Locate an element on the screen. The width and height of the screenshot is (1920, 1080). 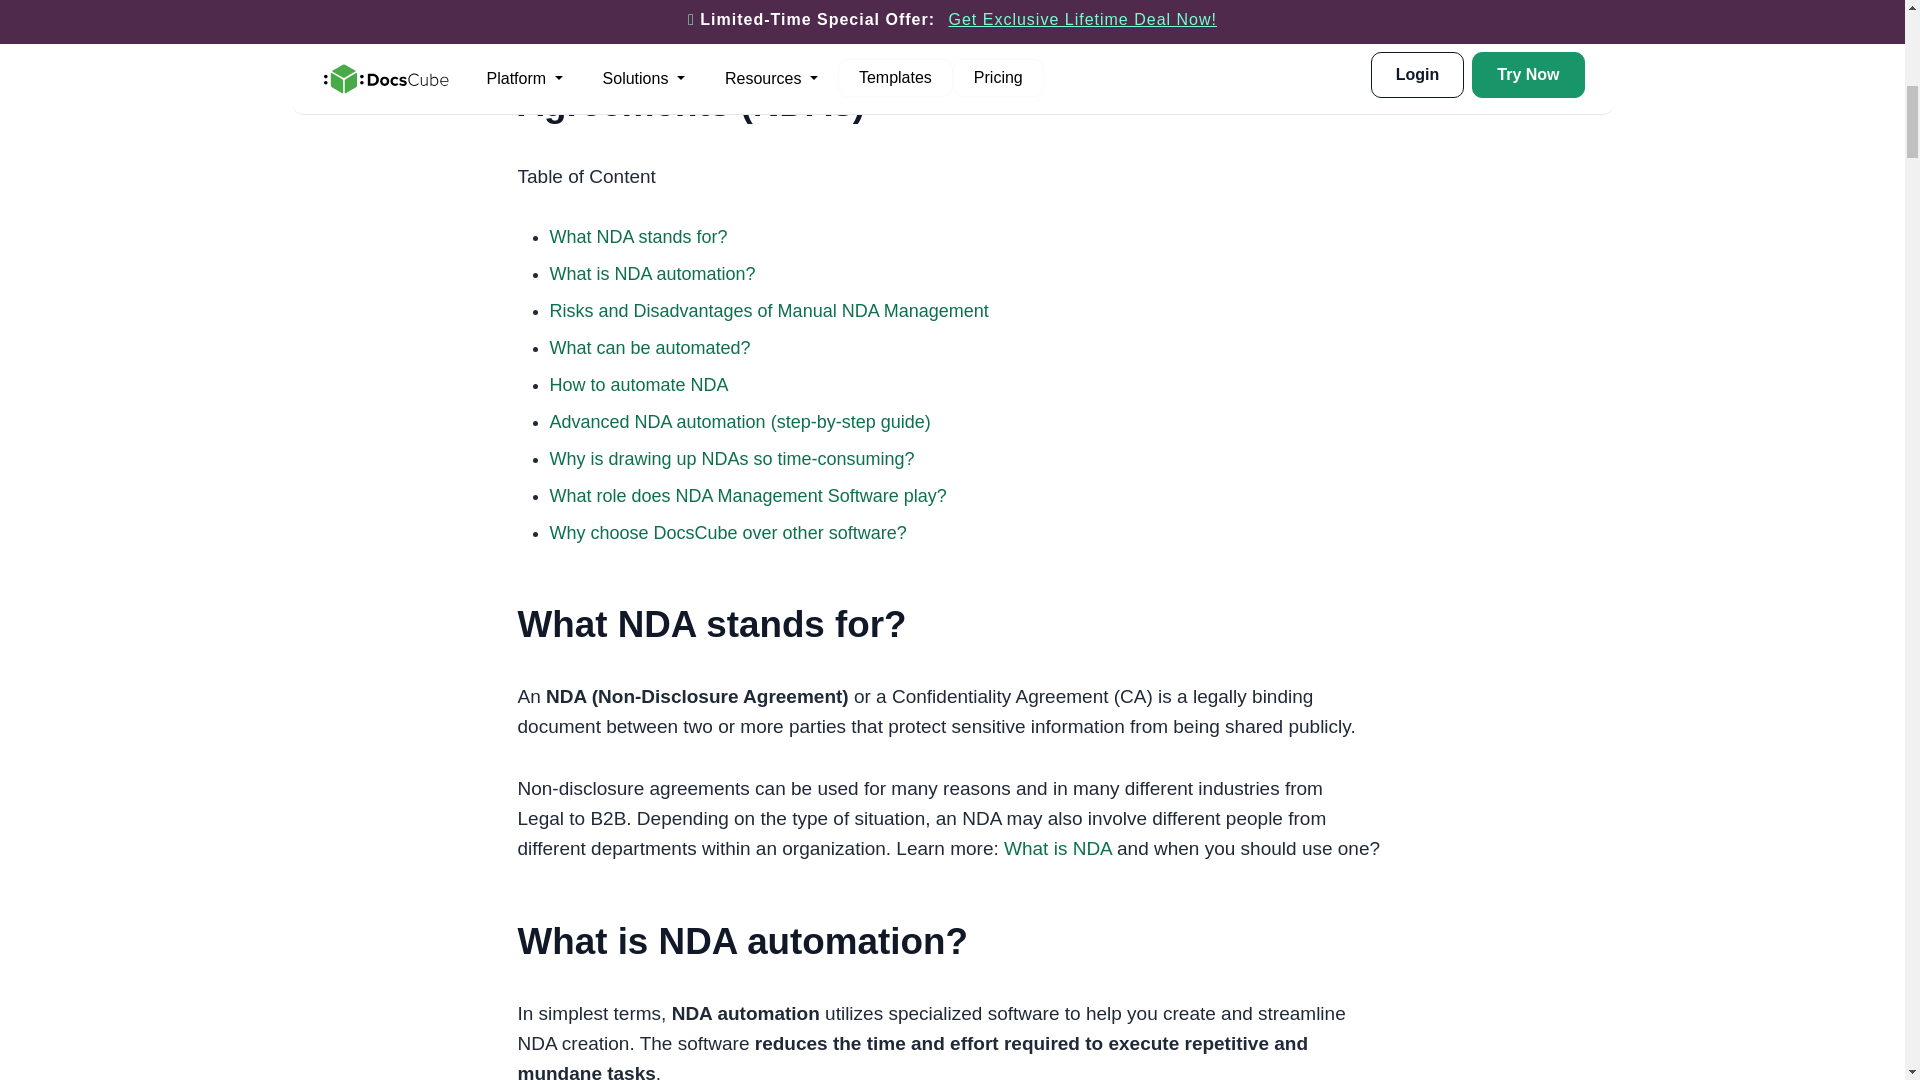
What is NDA automation? is located at coordinates (652, 274).